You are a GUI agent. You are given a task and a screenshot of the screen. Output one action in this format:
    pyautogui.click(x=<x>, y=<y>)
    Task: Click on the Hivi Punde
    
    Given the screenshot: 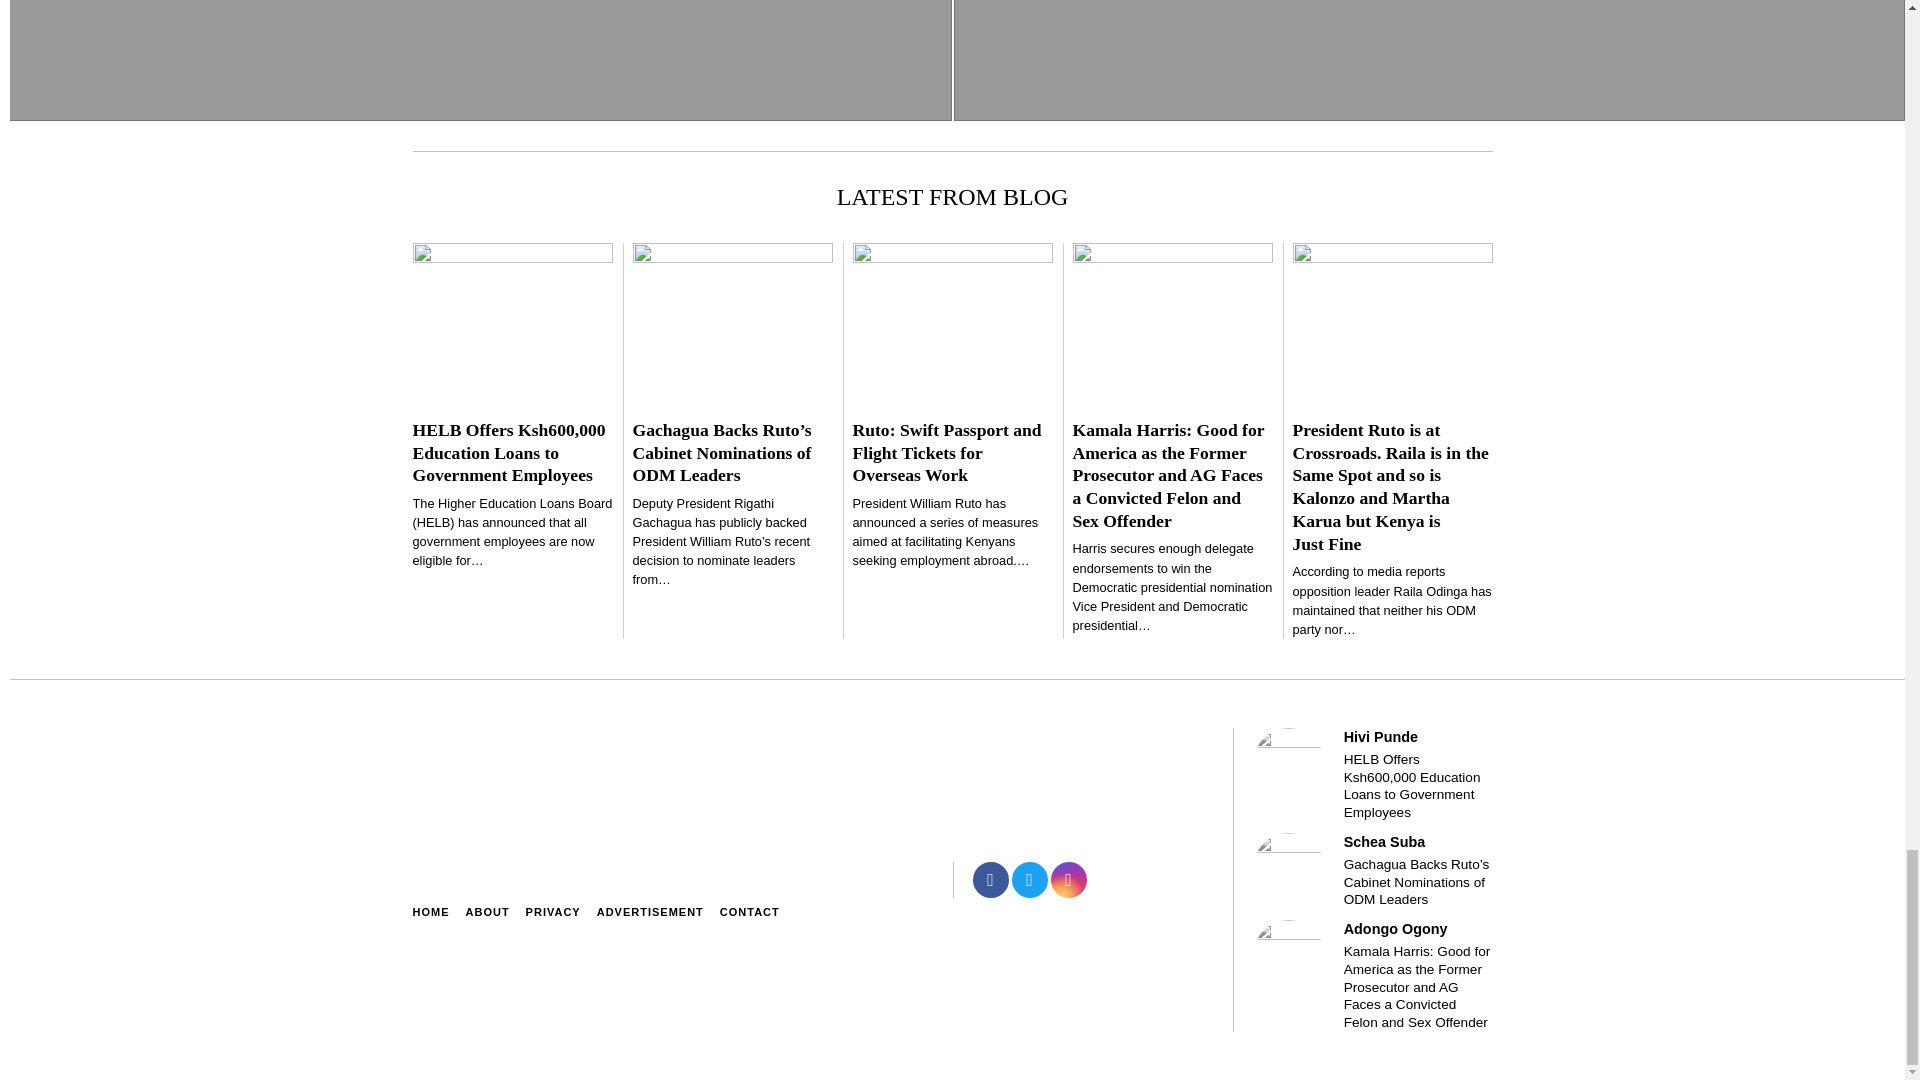 What is the action you would take?
    pyautogui.click(x=1288, y=764)
    